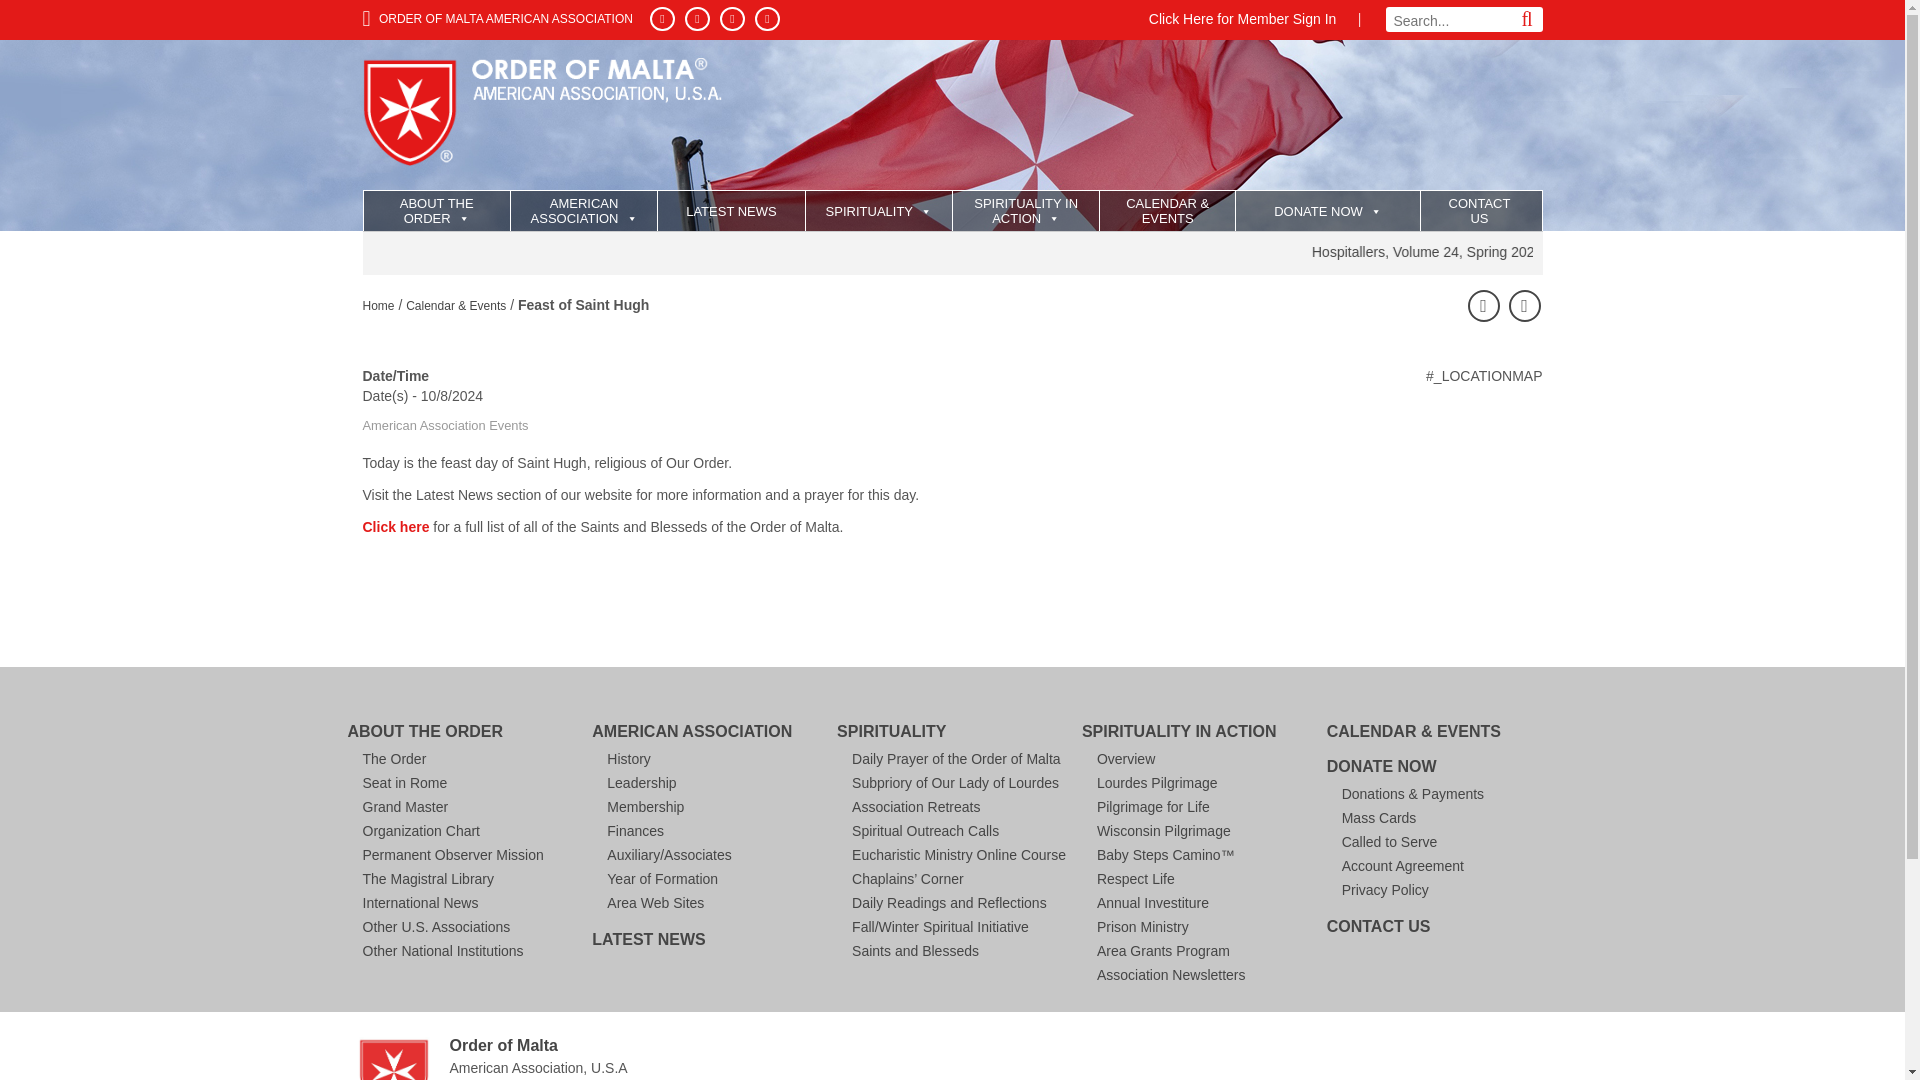 The image size is (1920, 1080). I want to click on ABOUT THE ORDER, so click(437, 211).